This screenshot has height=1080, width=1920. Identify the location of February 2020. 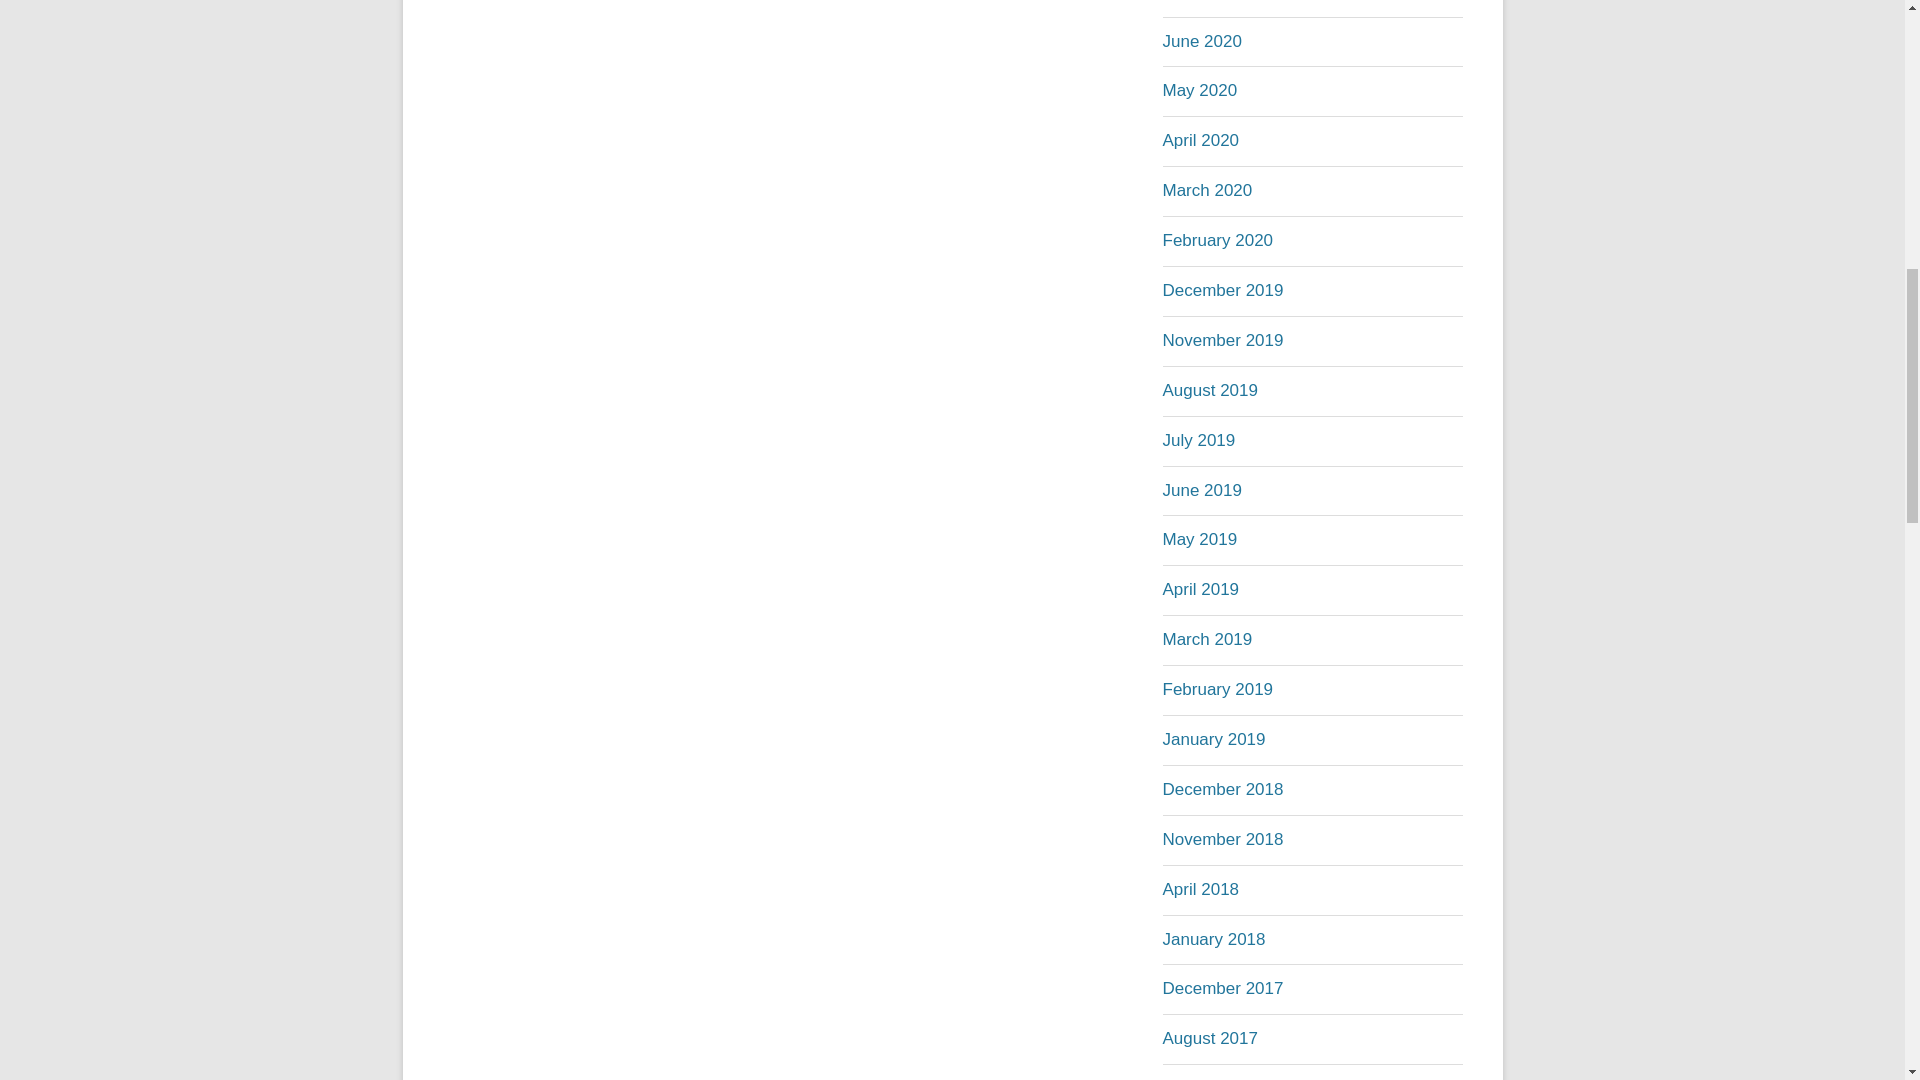
(1216, 240).